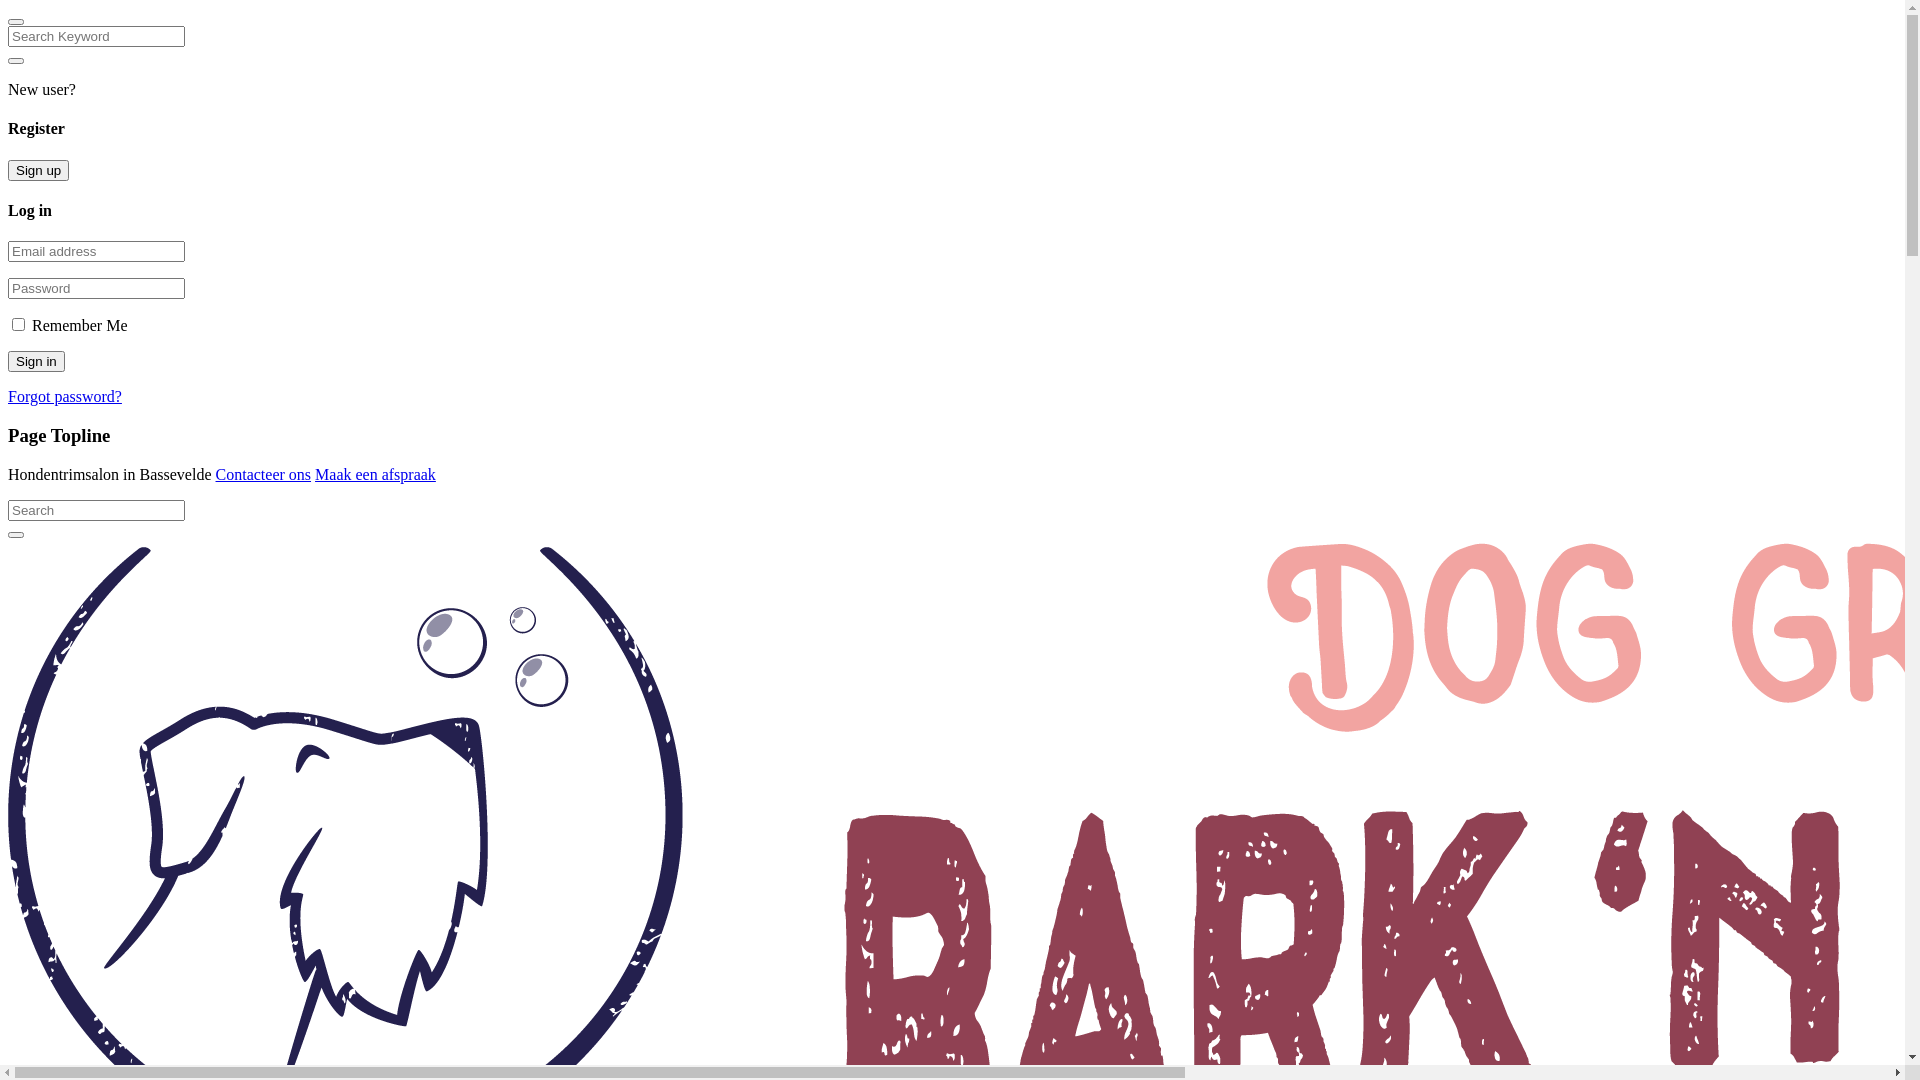  What do you see at coordinates (16, 61) in the screenshot?
I see `Search` at bounding box center [16, 61].